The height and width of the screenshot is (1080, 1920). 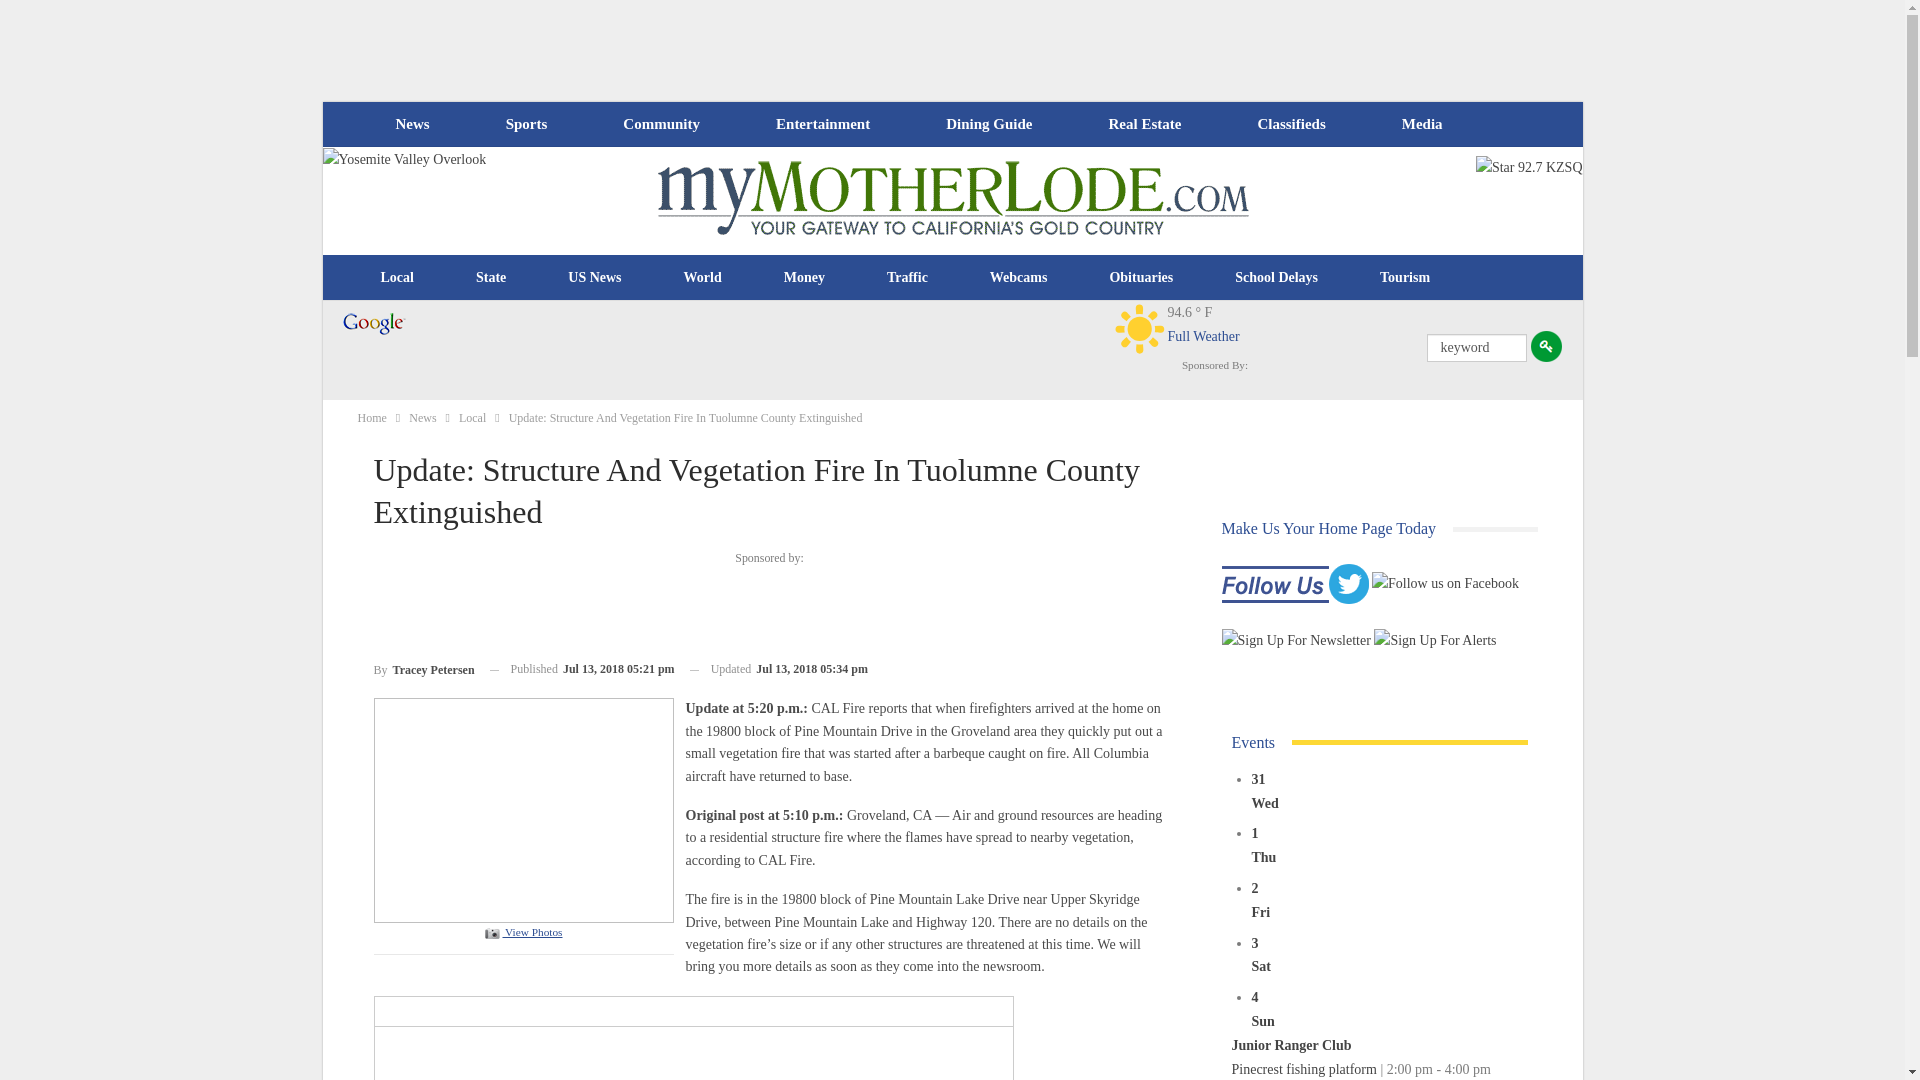 I want to click on Webcams, so click(x=1019, y=278).